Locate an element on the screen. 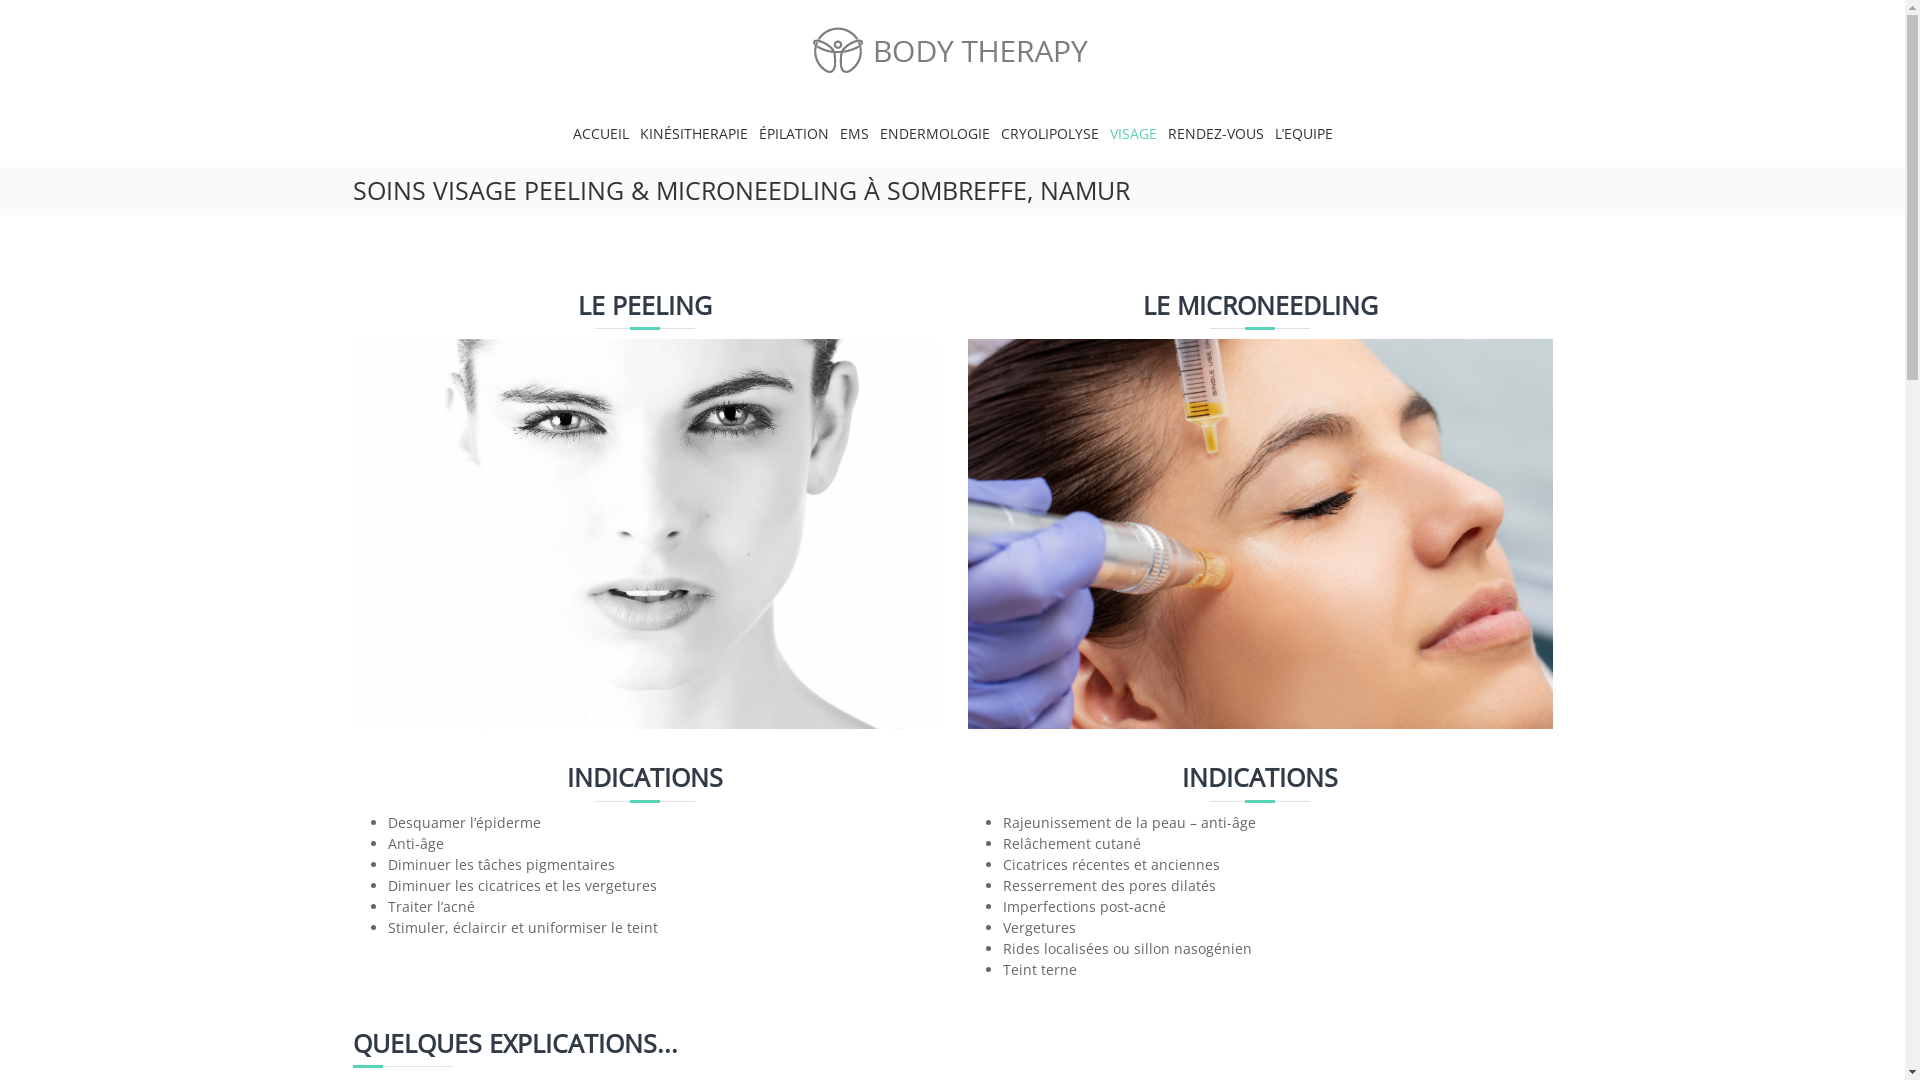 The width and height of the screenshot is (1920, 1080). ENDERMOLOGIE is located at coordinates (935, 134).